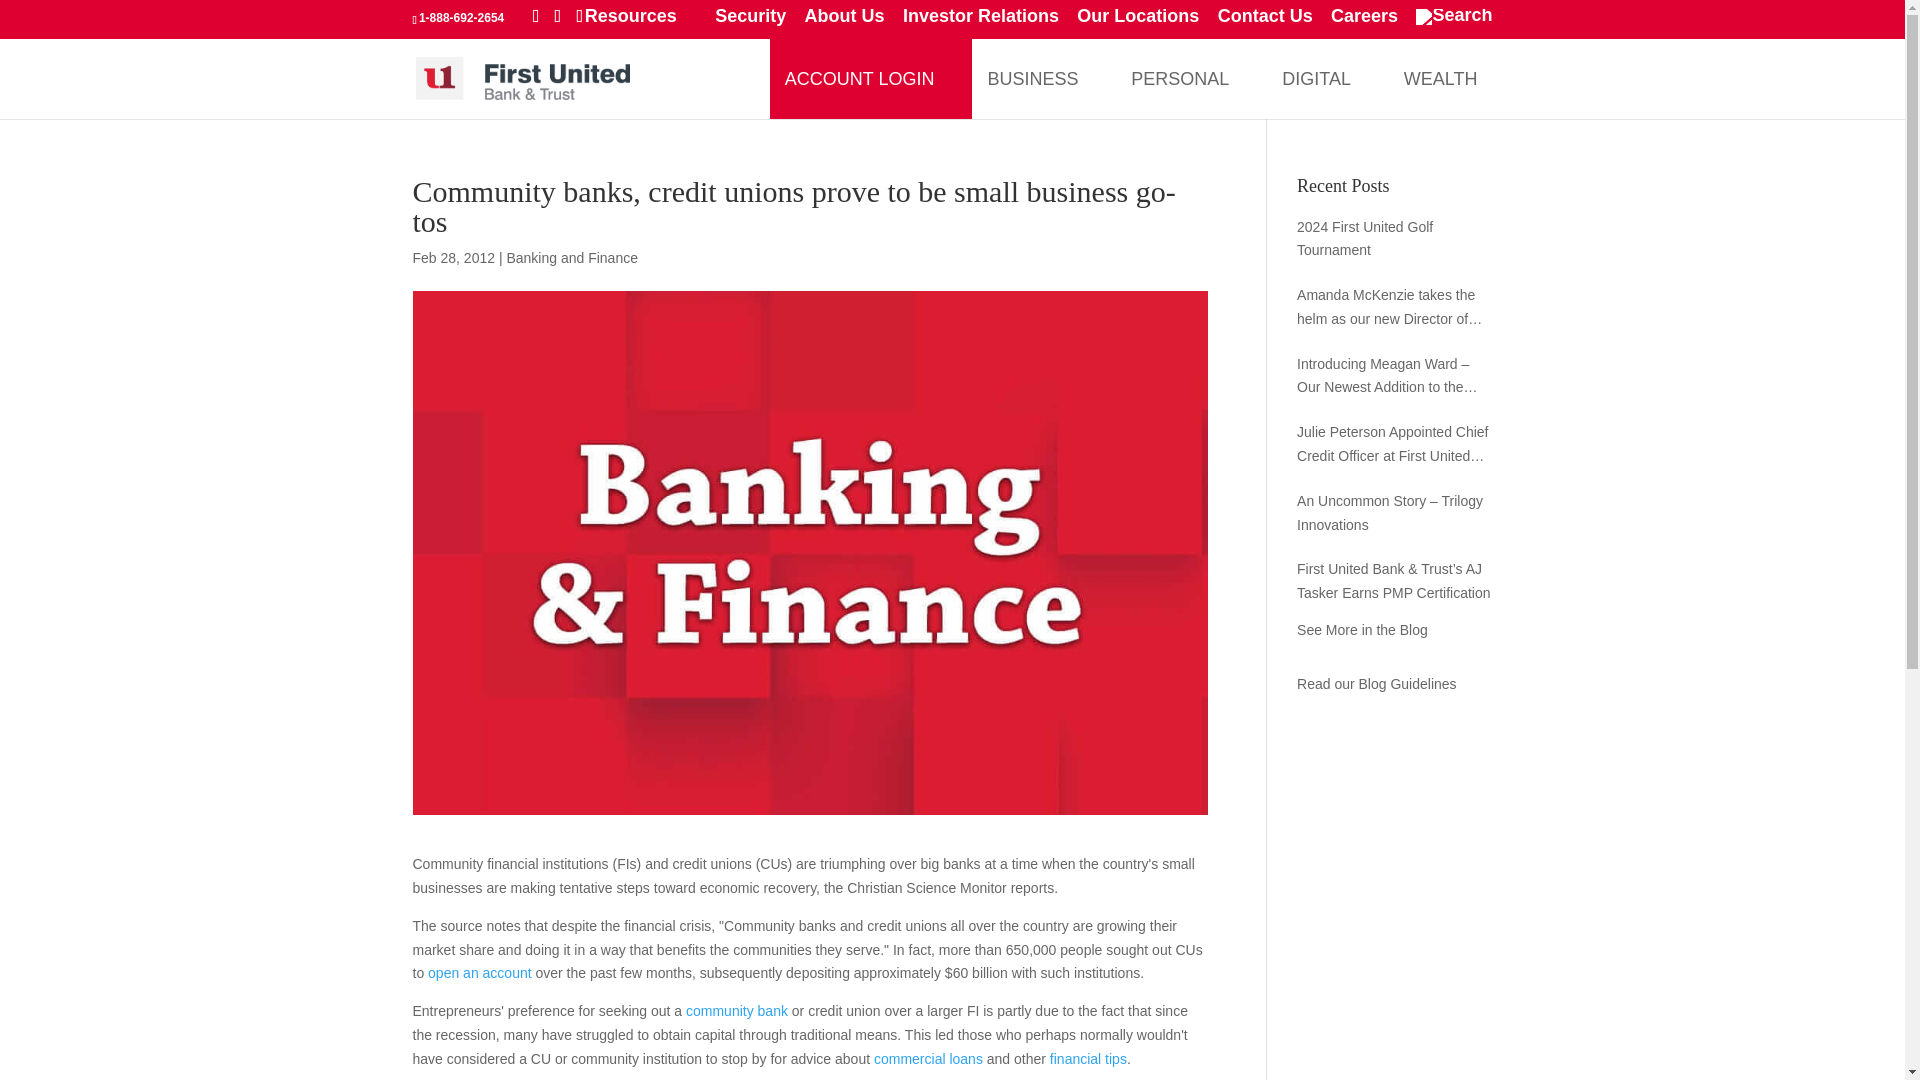 This screenshot has height=1080, width=1920. What do you see at coordinates (1364, 22) in the screenshot?
I see `Careers` at bounding box center [1364, 22].